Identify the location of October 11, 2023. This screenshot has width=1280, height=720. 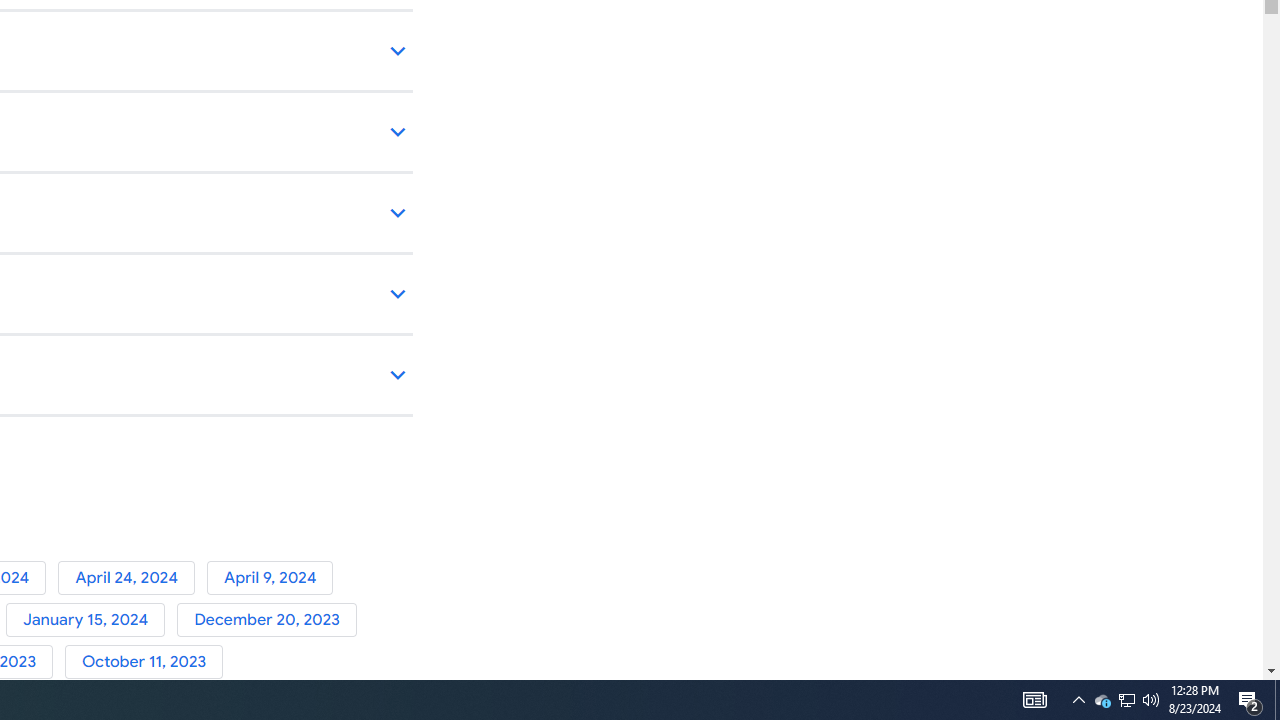
(148, 662).